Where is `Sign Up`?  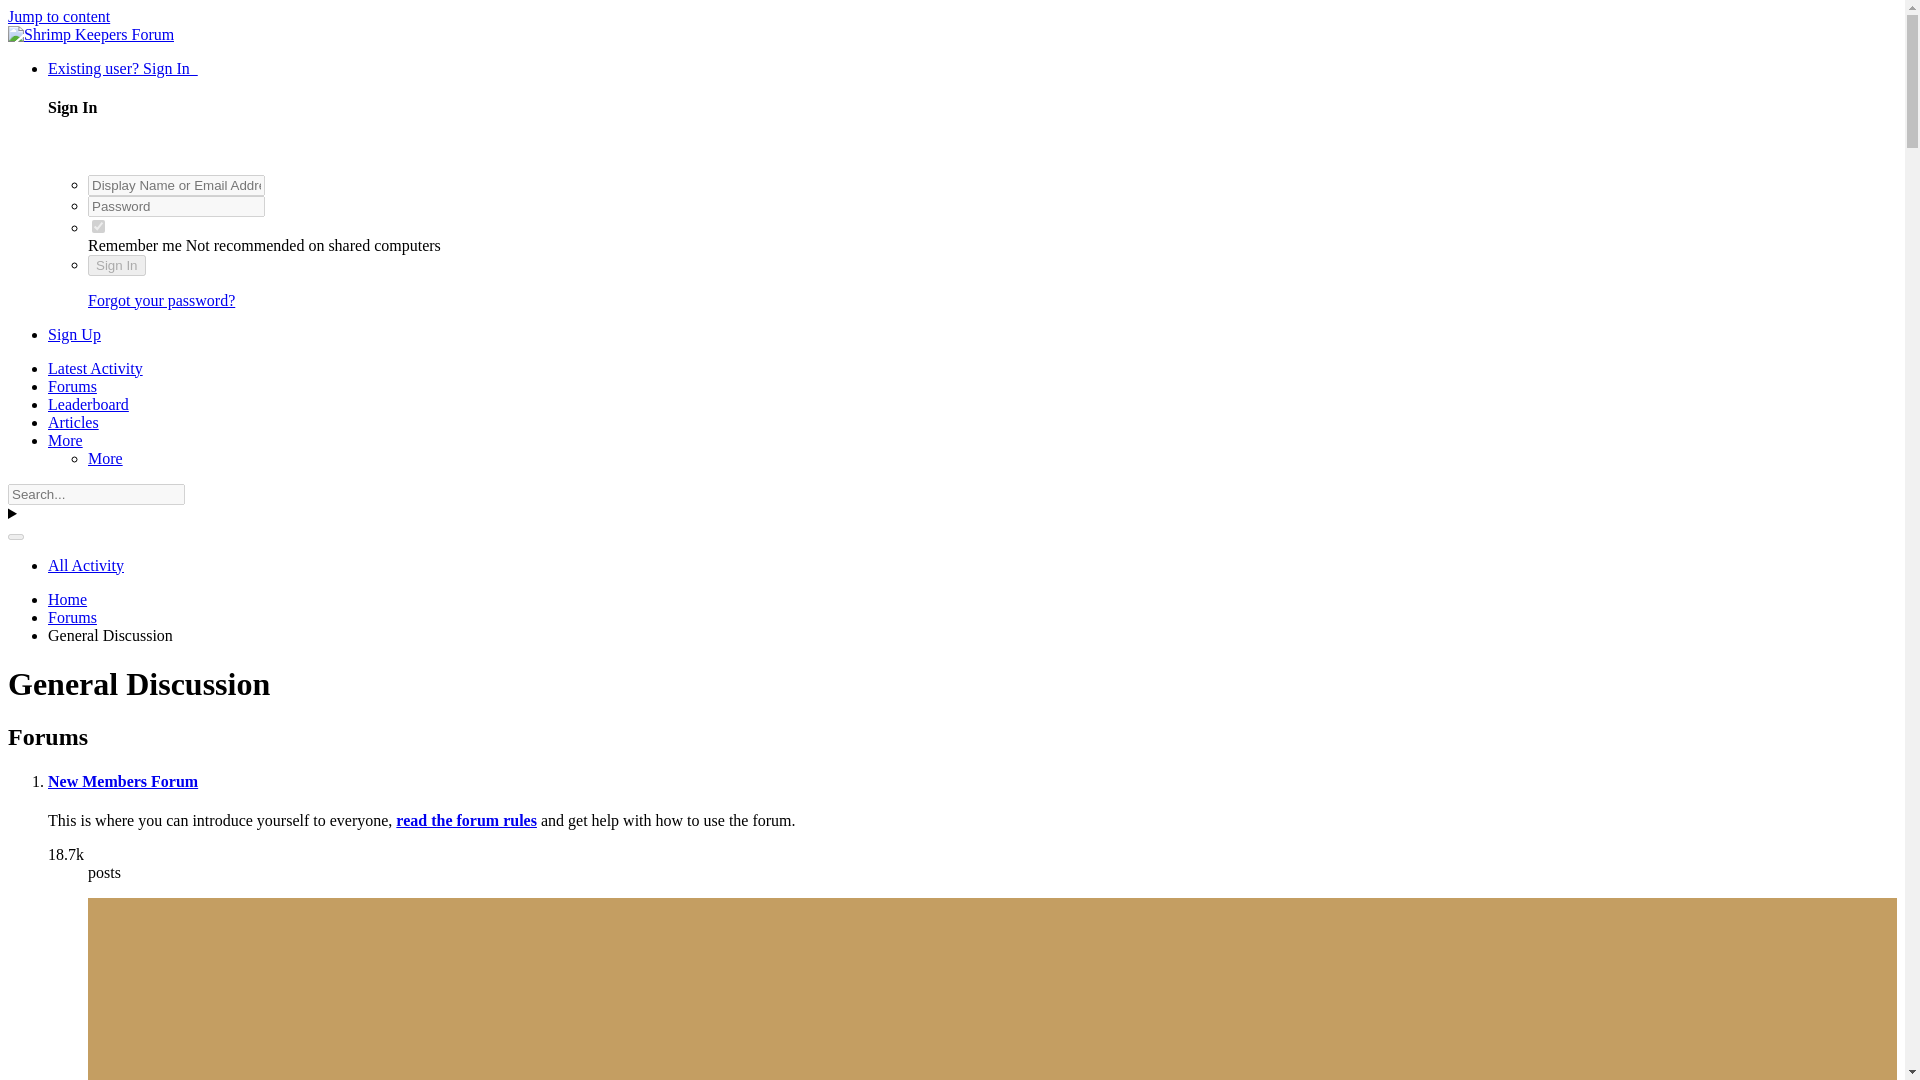 Sign Up is located at coordinates (74, 334).